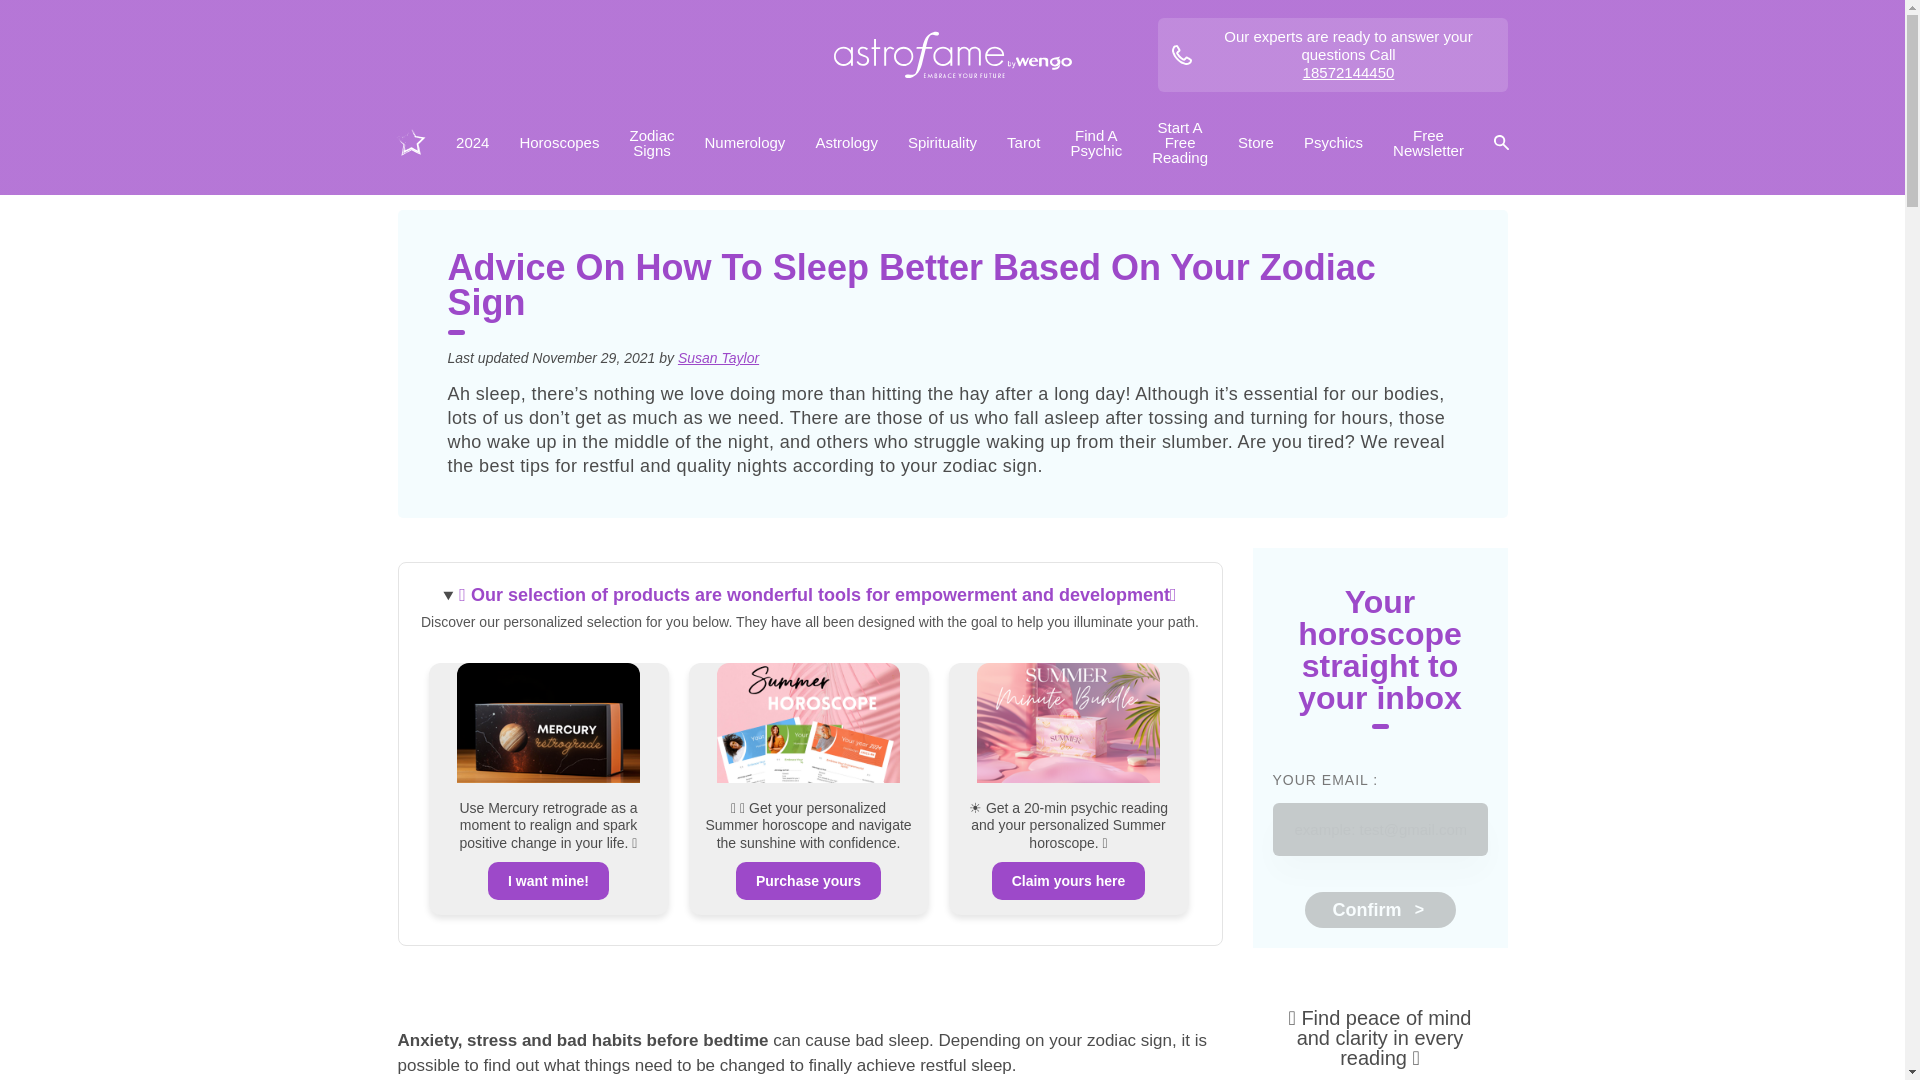  I want to click on Astrology, so click(846, 142).